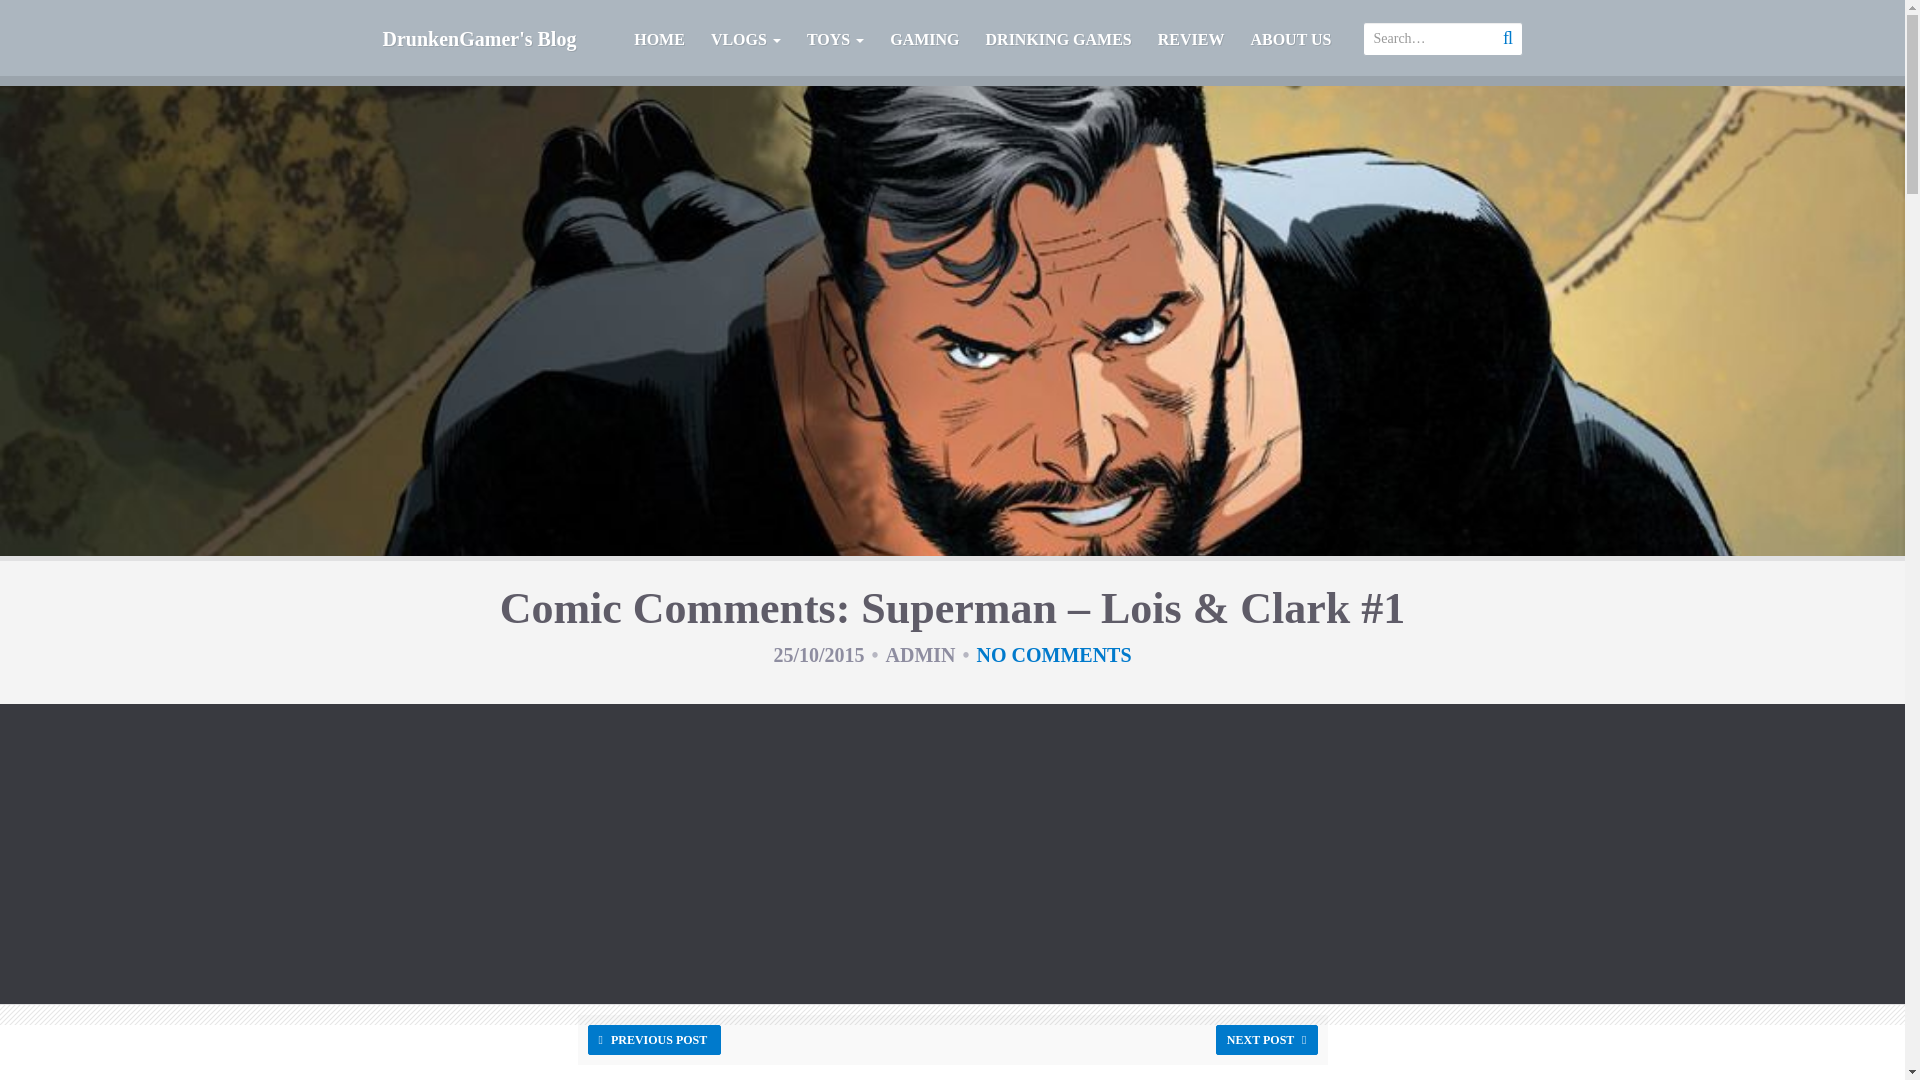  I want to click on Sunday, October 25th, 2015, 3:18 pm, so click(818, 654).